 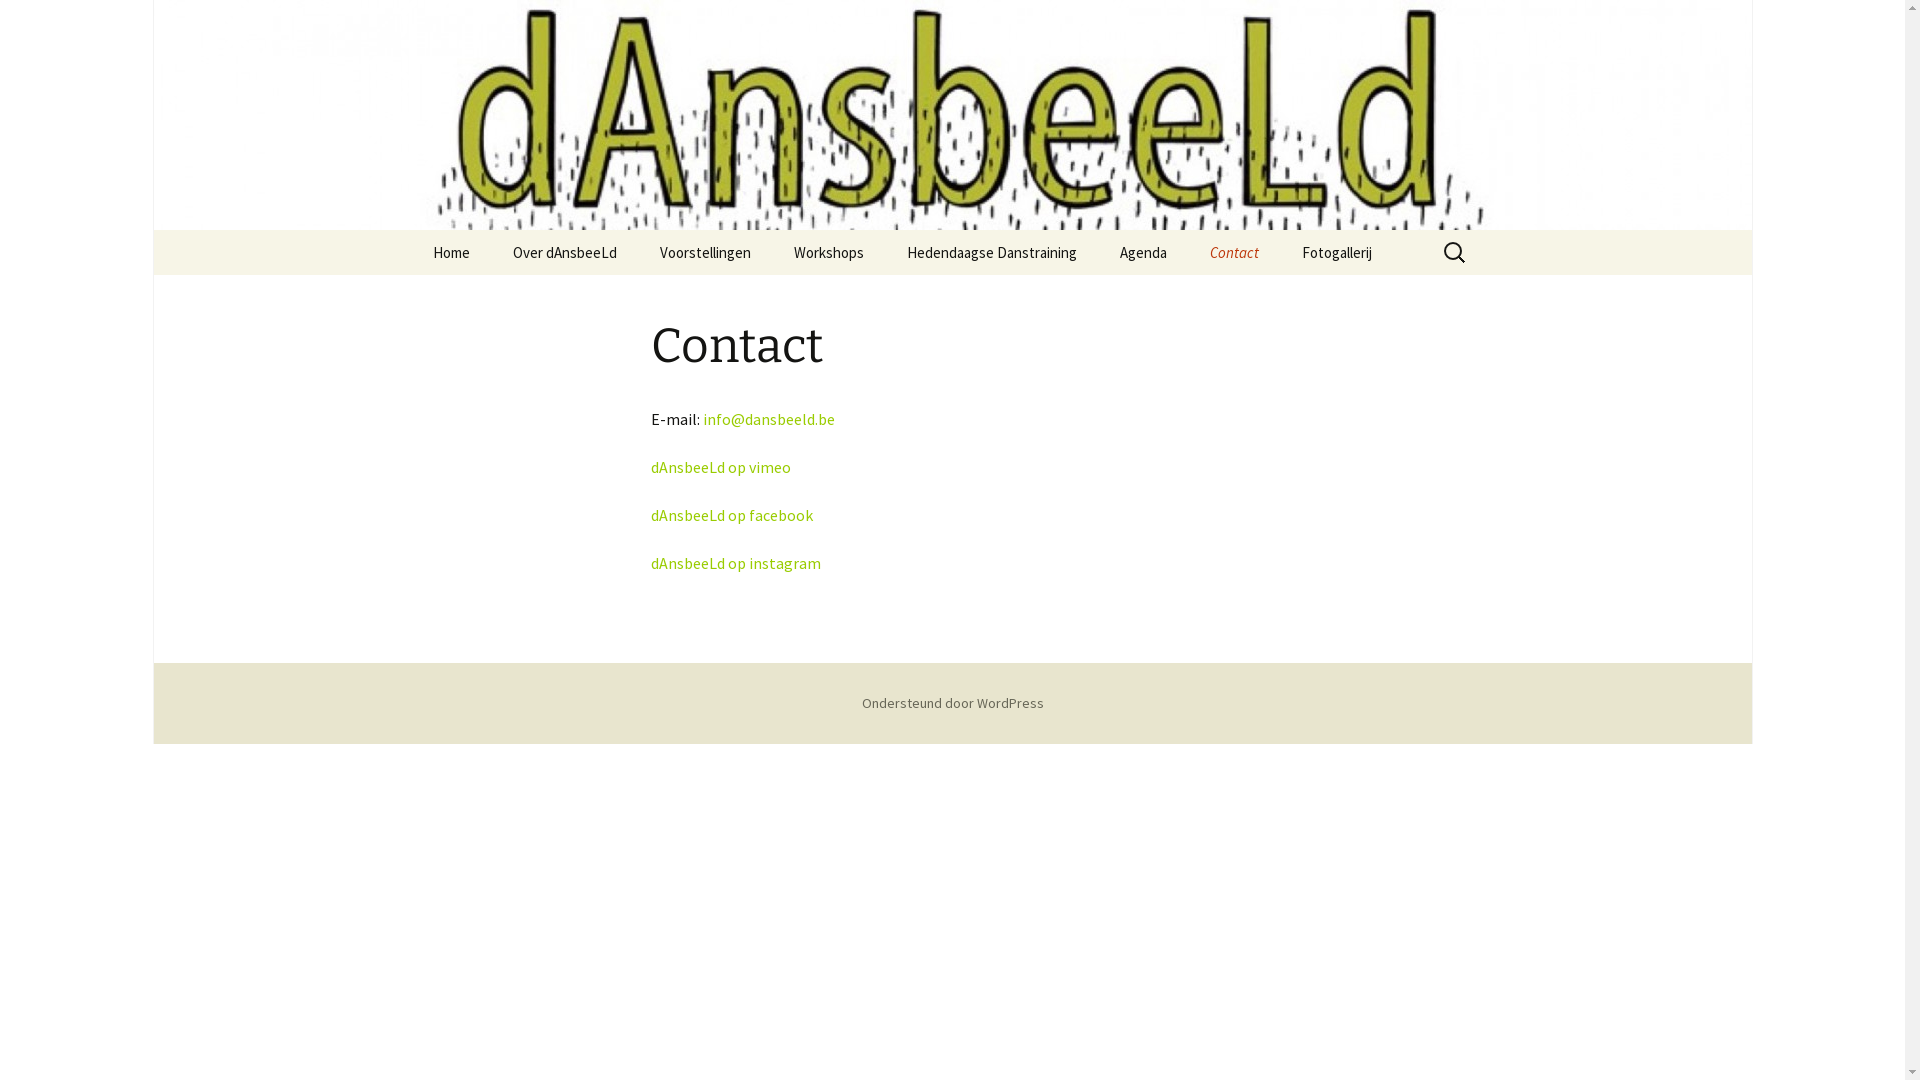 I want to click on Voorstellingen, so click(x=706, y=252).